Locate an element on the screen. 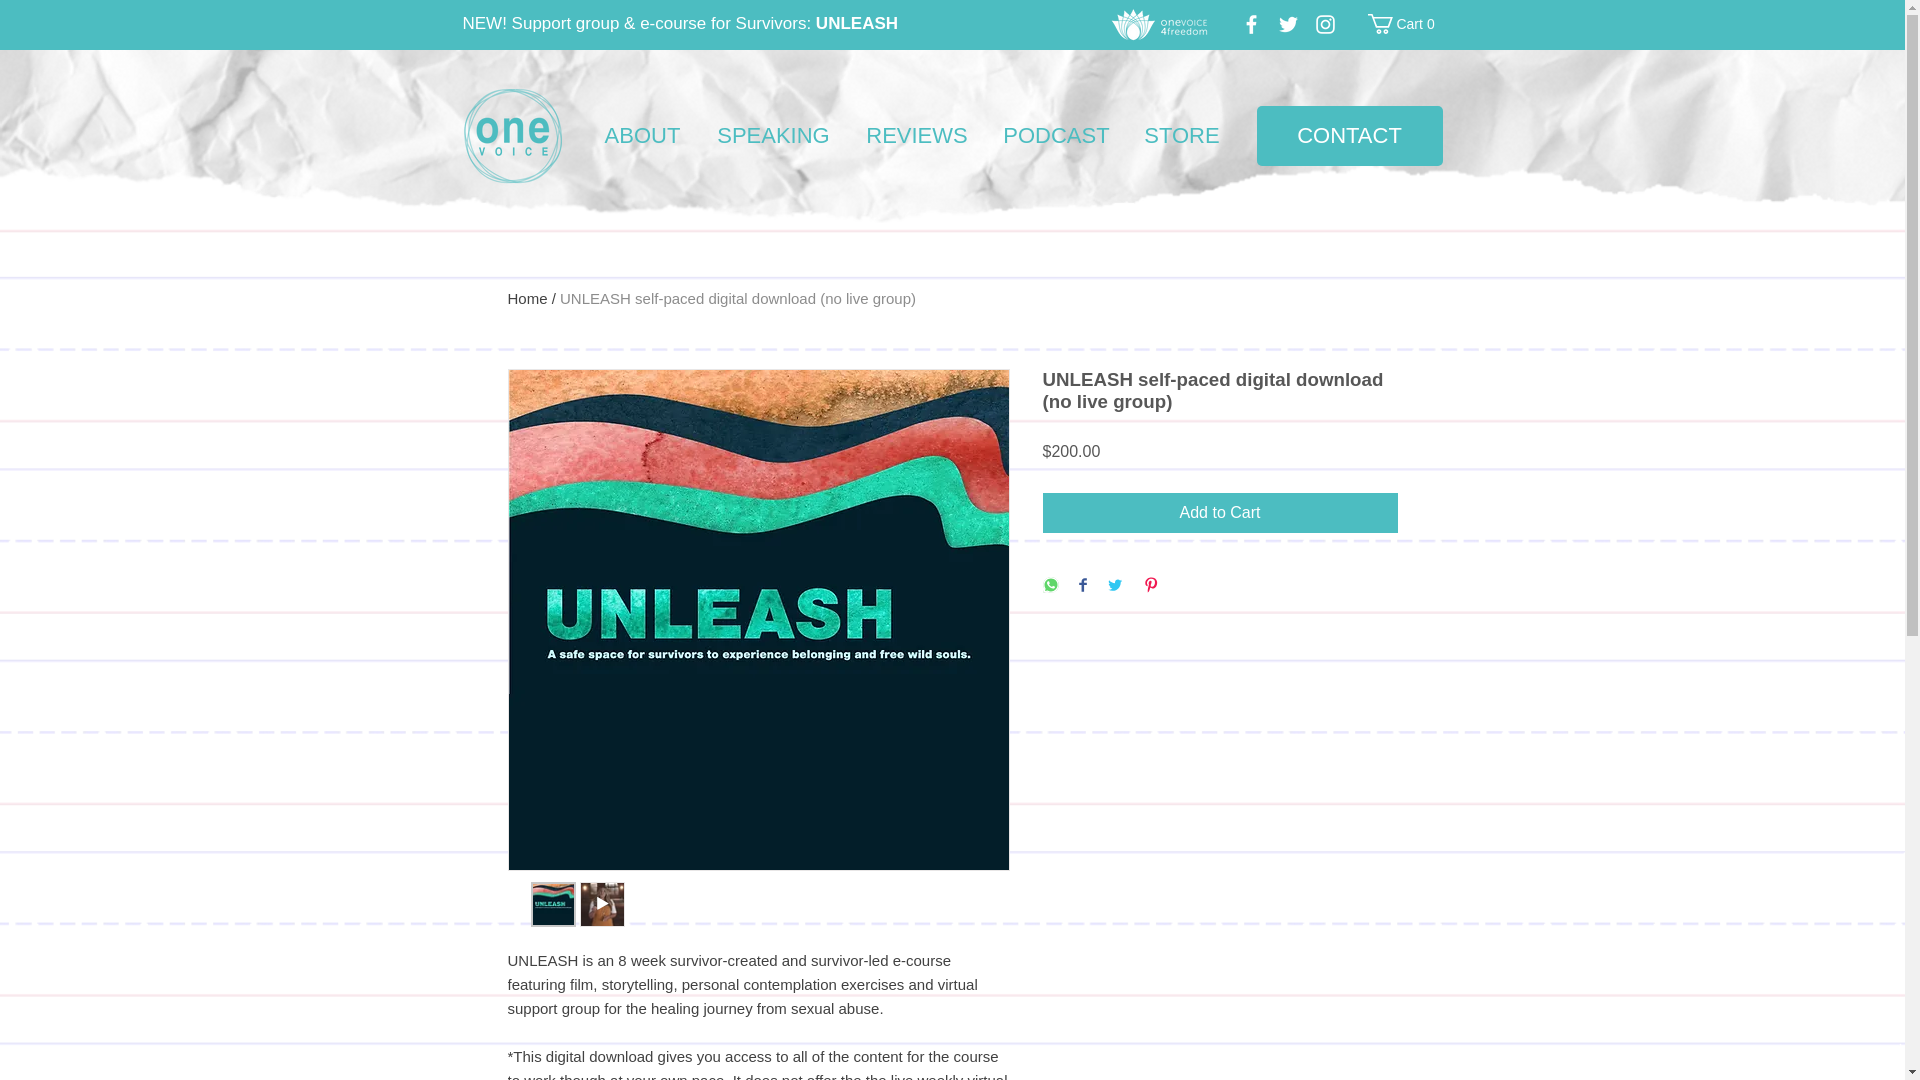 This screenshot has width=1920, height=1080. Home is located at coordinates (528, 298).